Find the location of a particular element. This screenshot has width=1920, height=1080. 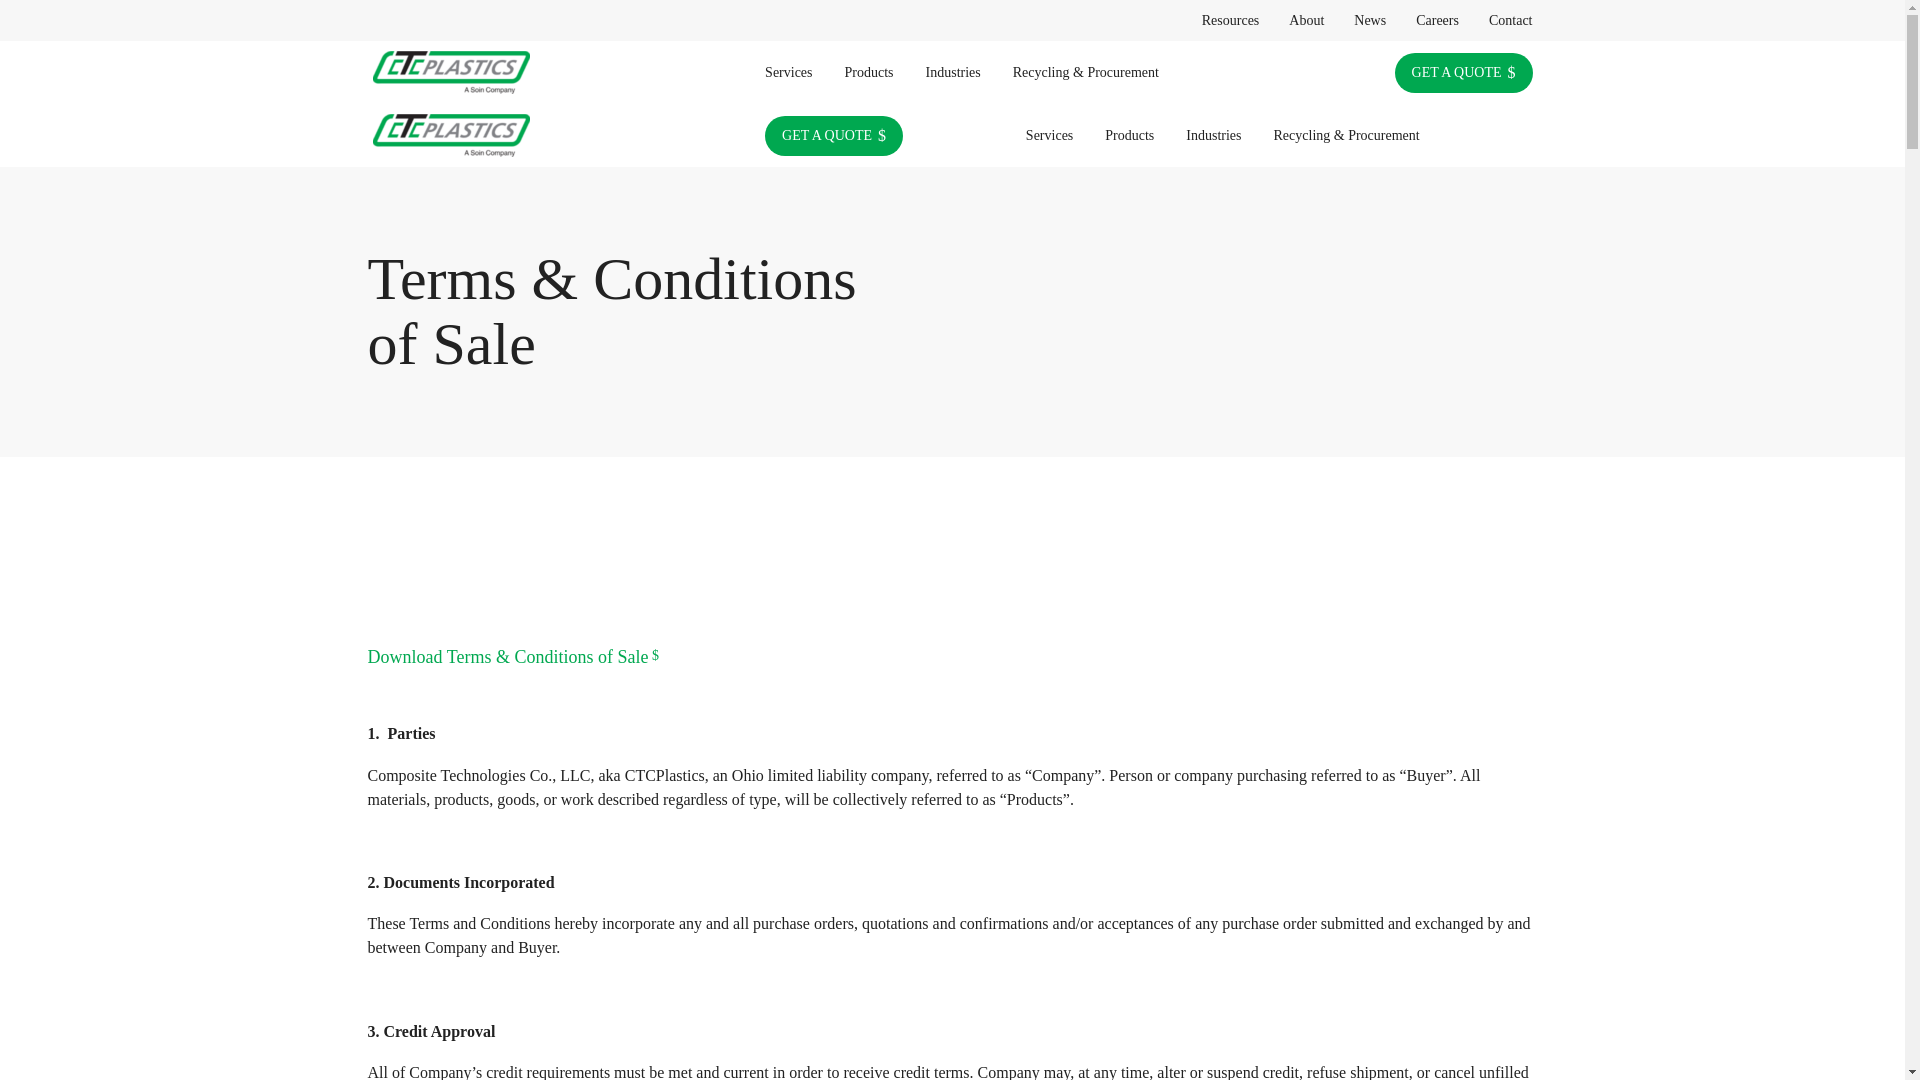

Careers is located at coordinates (1438, 20).